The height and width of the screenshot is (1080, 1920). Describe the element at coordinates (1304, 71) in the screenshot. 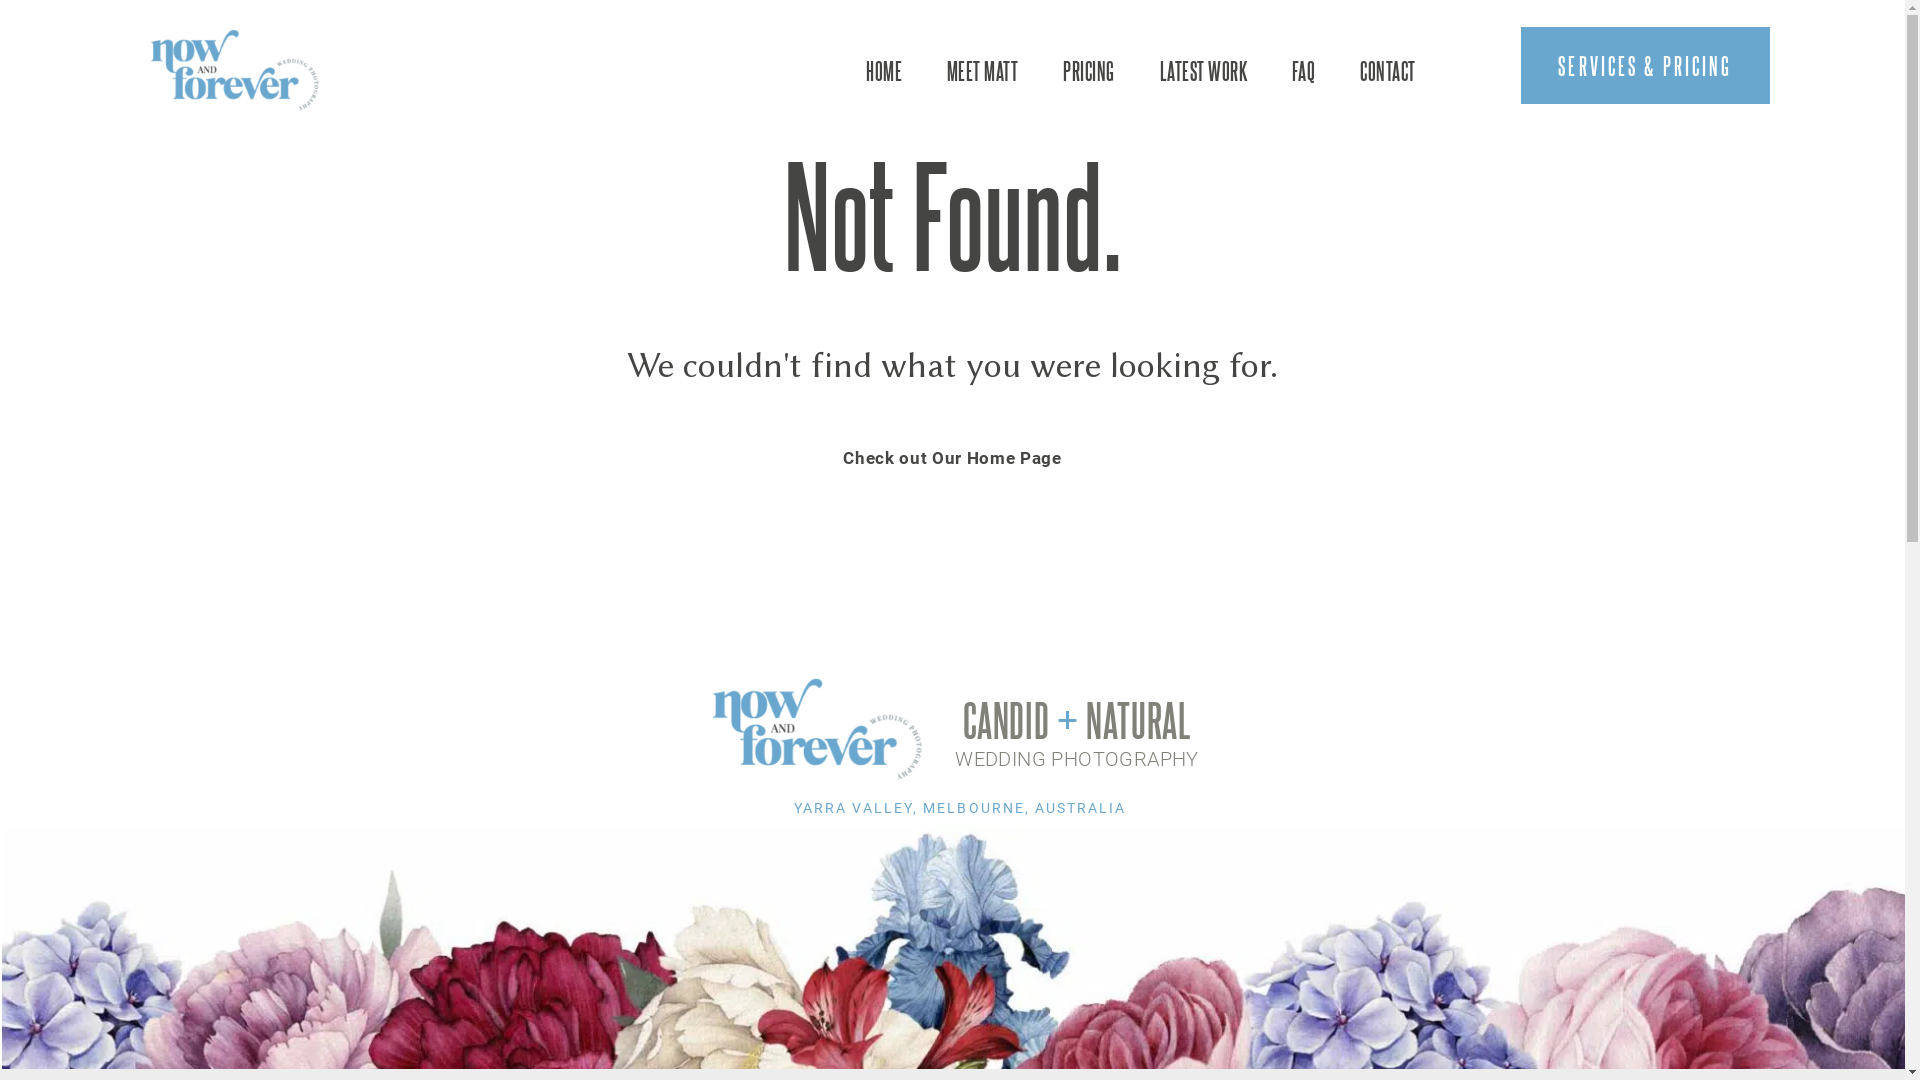

I see `FAQ` at that location.